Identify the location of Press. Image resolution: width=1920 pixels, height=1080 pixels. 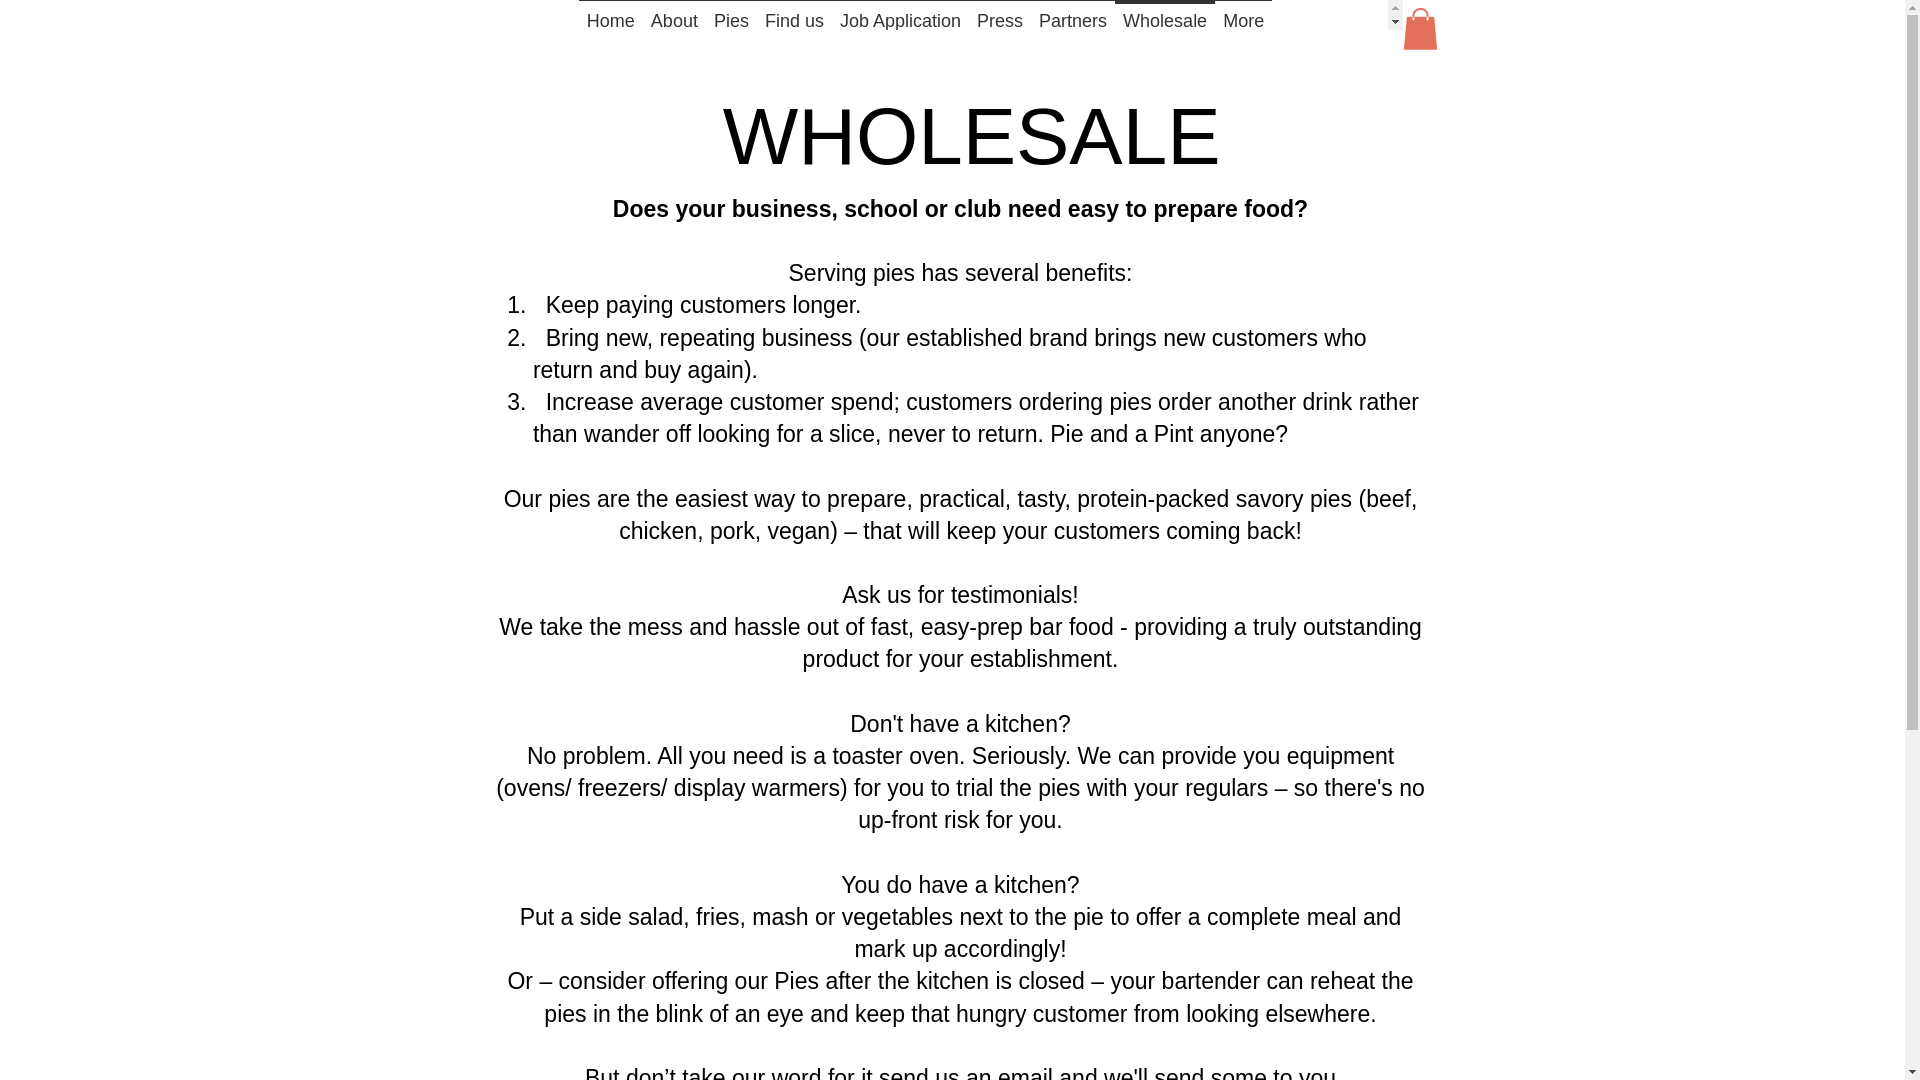
(1000, 15).